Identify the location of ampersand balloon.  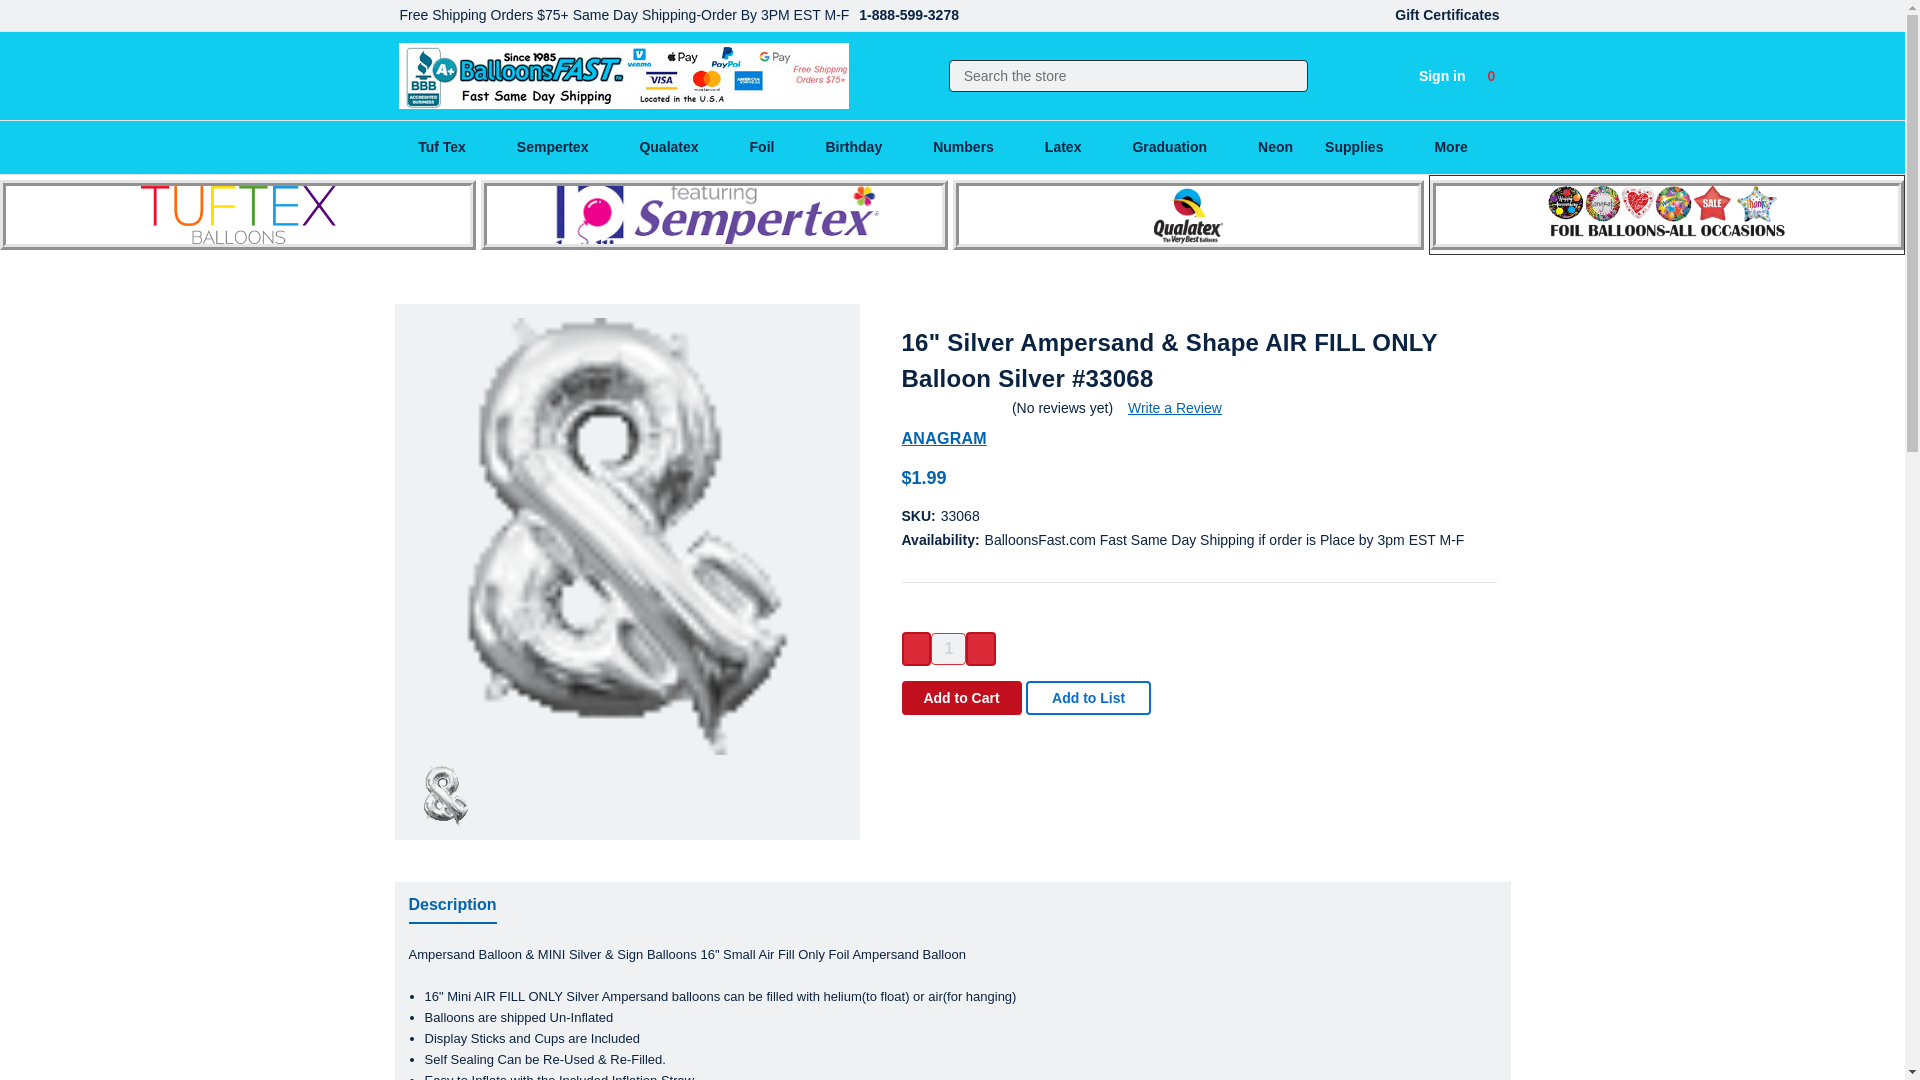
(446, 796).